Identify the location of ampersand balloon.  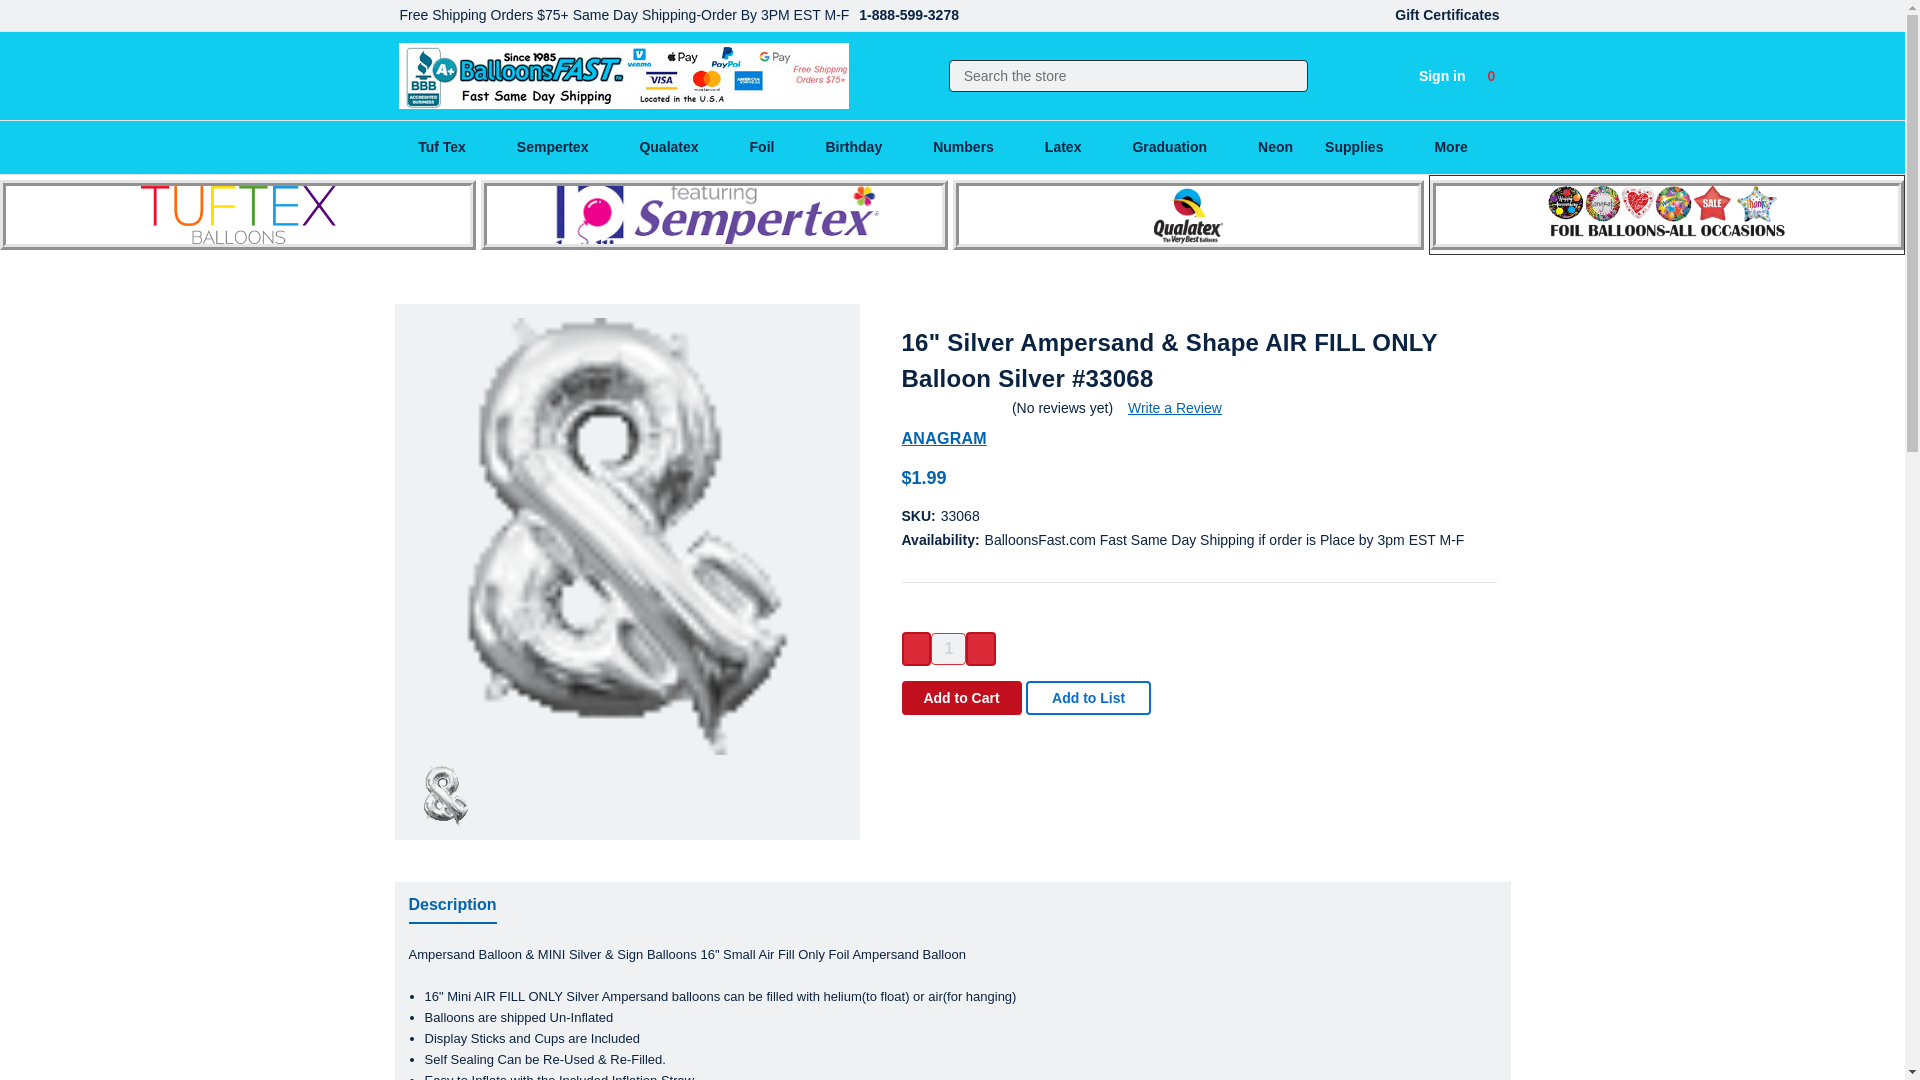
(446, 796).